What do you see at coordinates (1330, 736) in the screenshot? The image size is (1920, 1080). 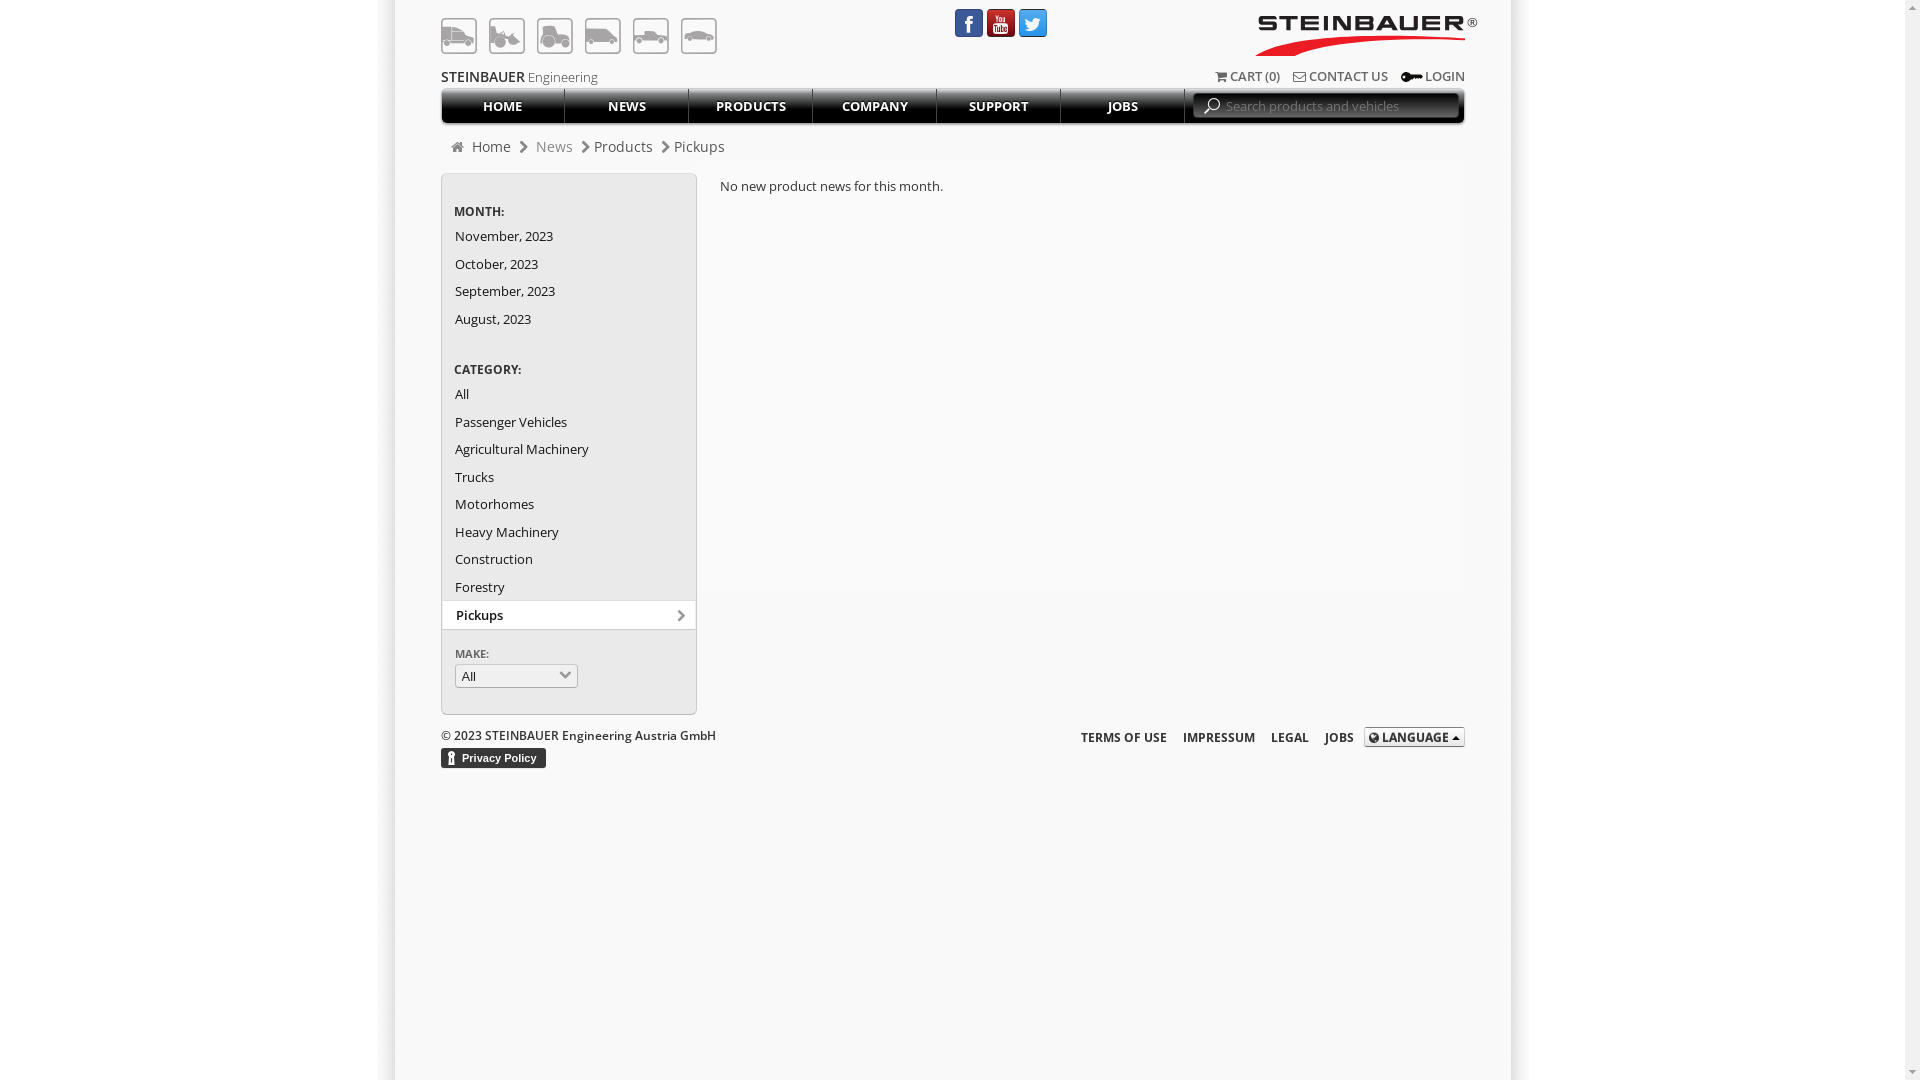 I see `JOBS` at bounding box center [1330, 736].